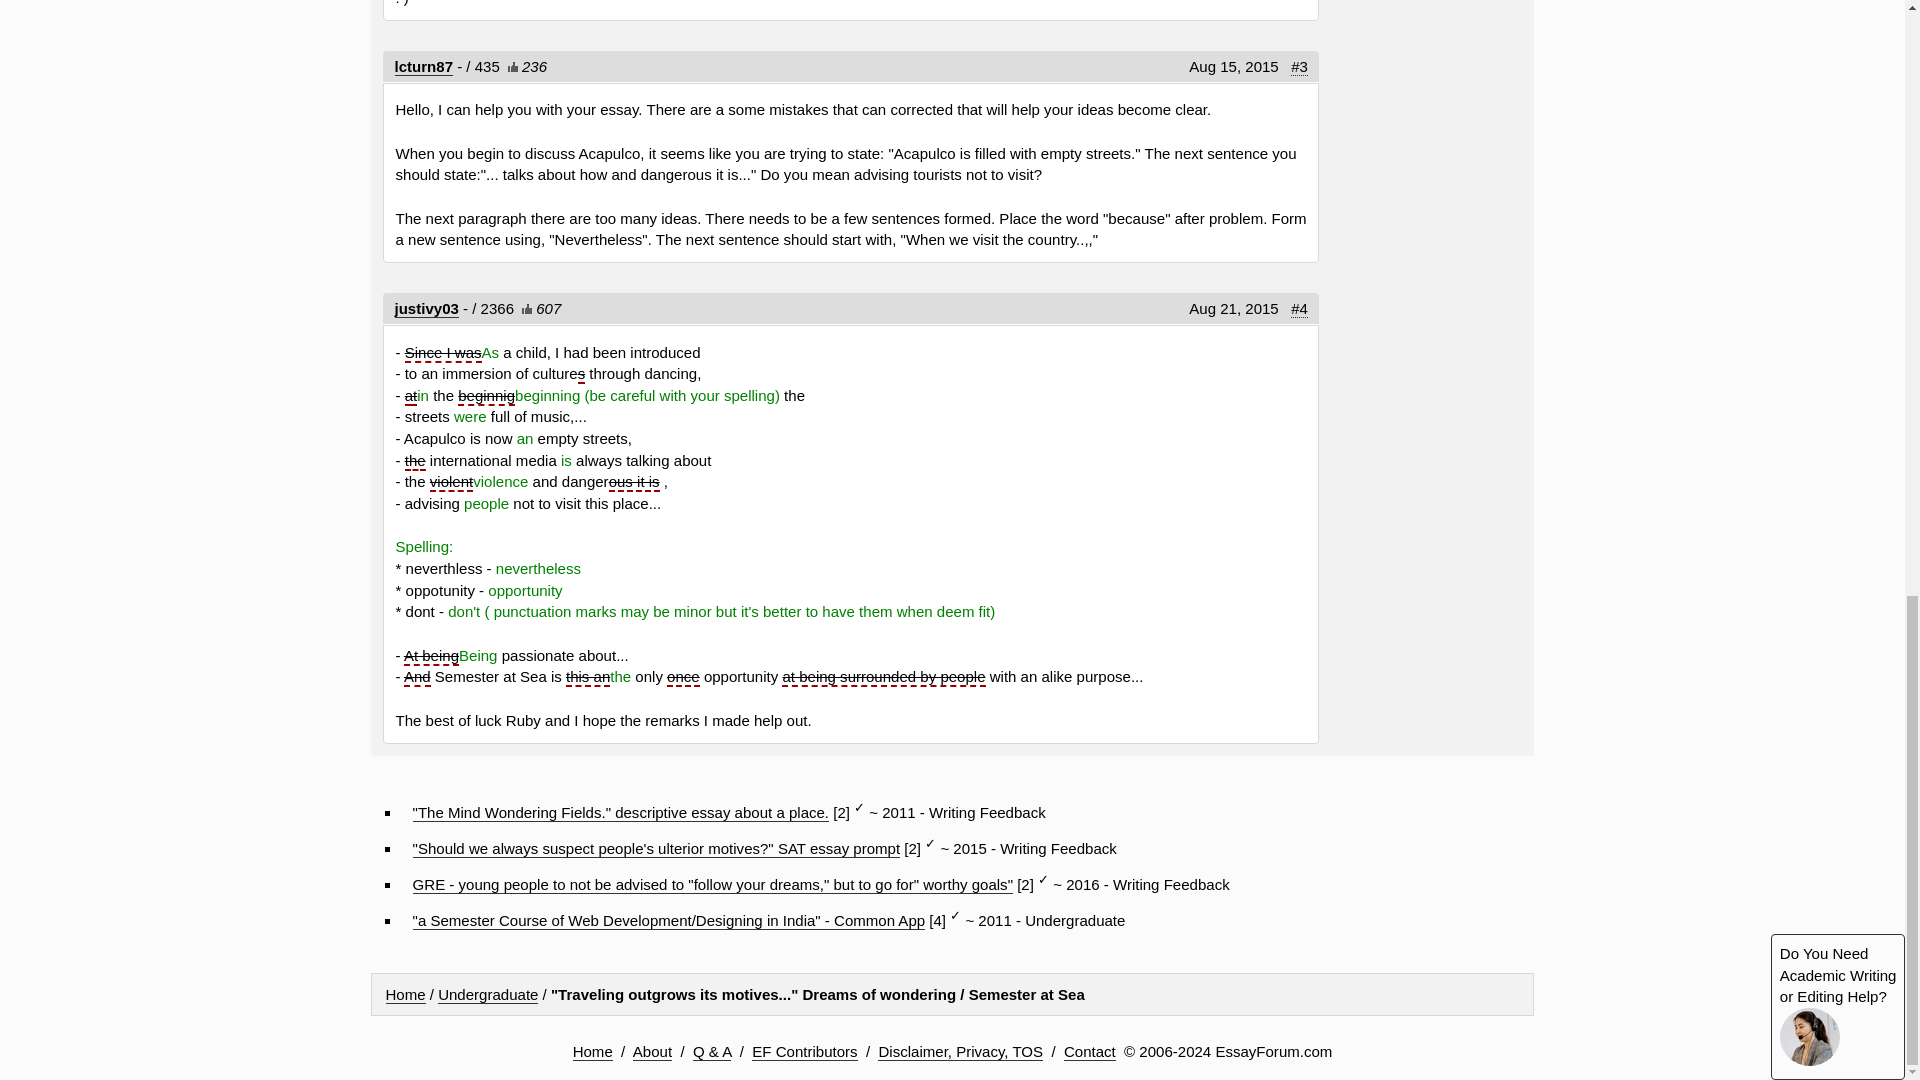  Describe the element at coordinates (426, 308) in the screenshot. I see `Author: Ivy Maye Favor` at that location.